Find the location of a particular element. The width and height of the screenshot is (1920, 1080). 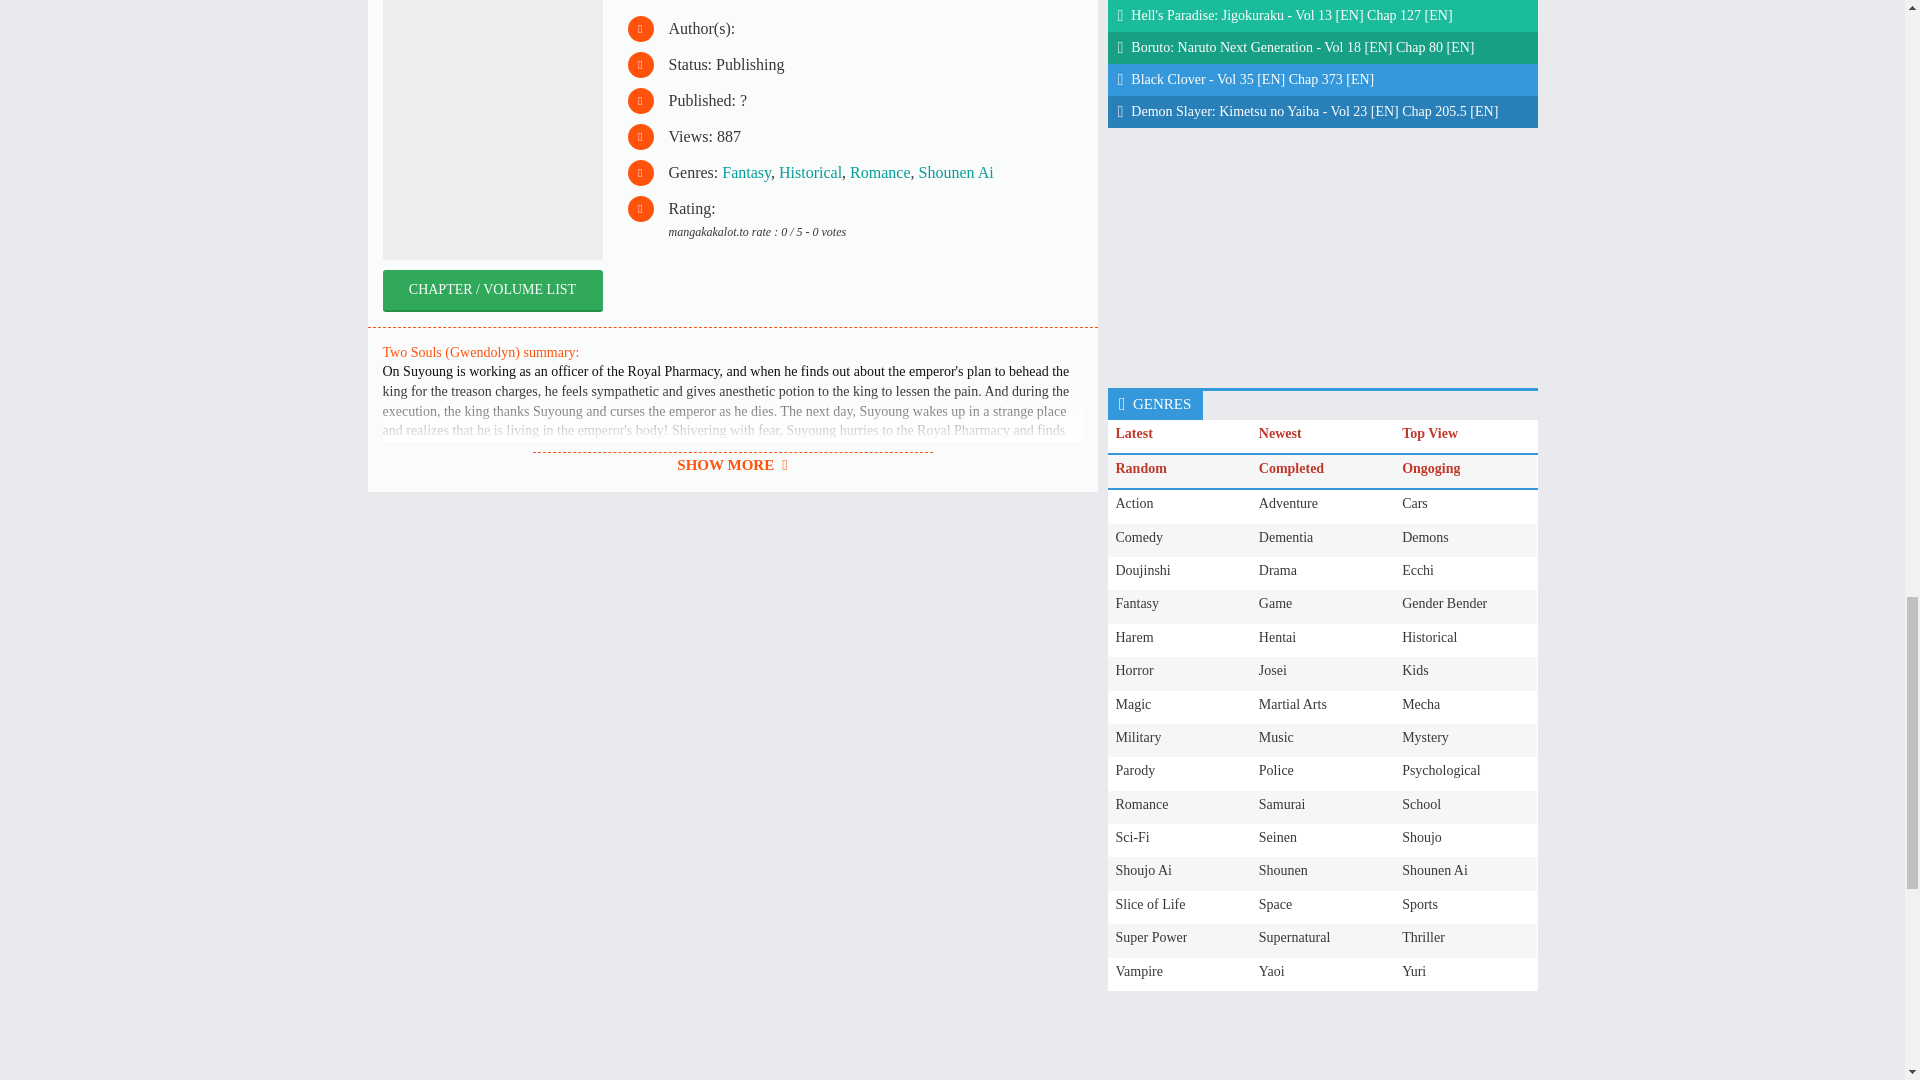

Historical is located at coordinates (810, 172).